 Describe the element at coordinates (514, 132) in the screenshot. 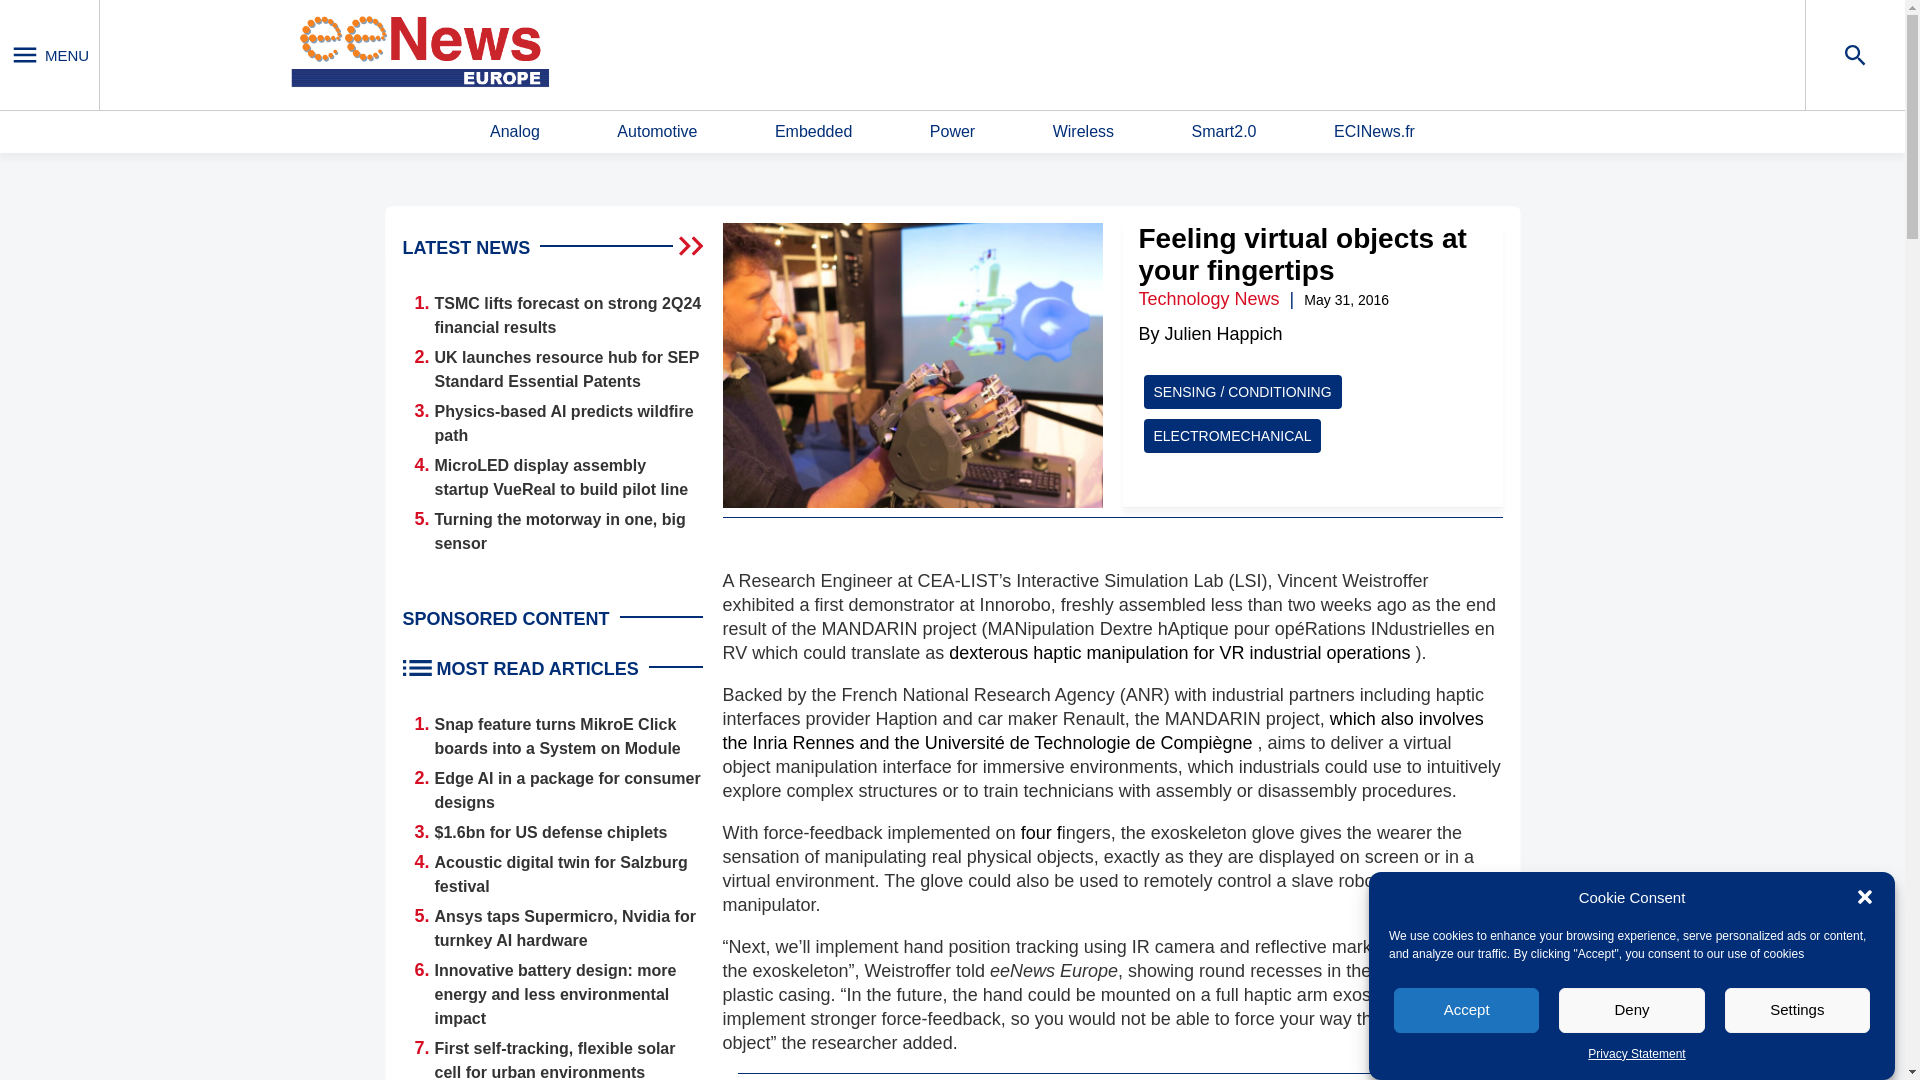

I see `Analog` at that location.